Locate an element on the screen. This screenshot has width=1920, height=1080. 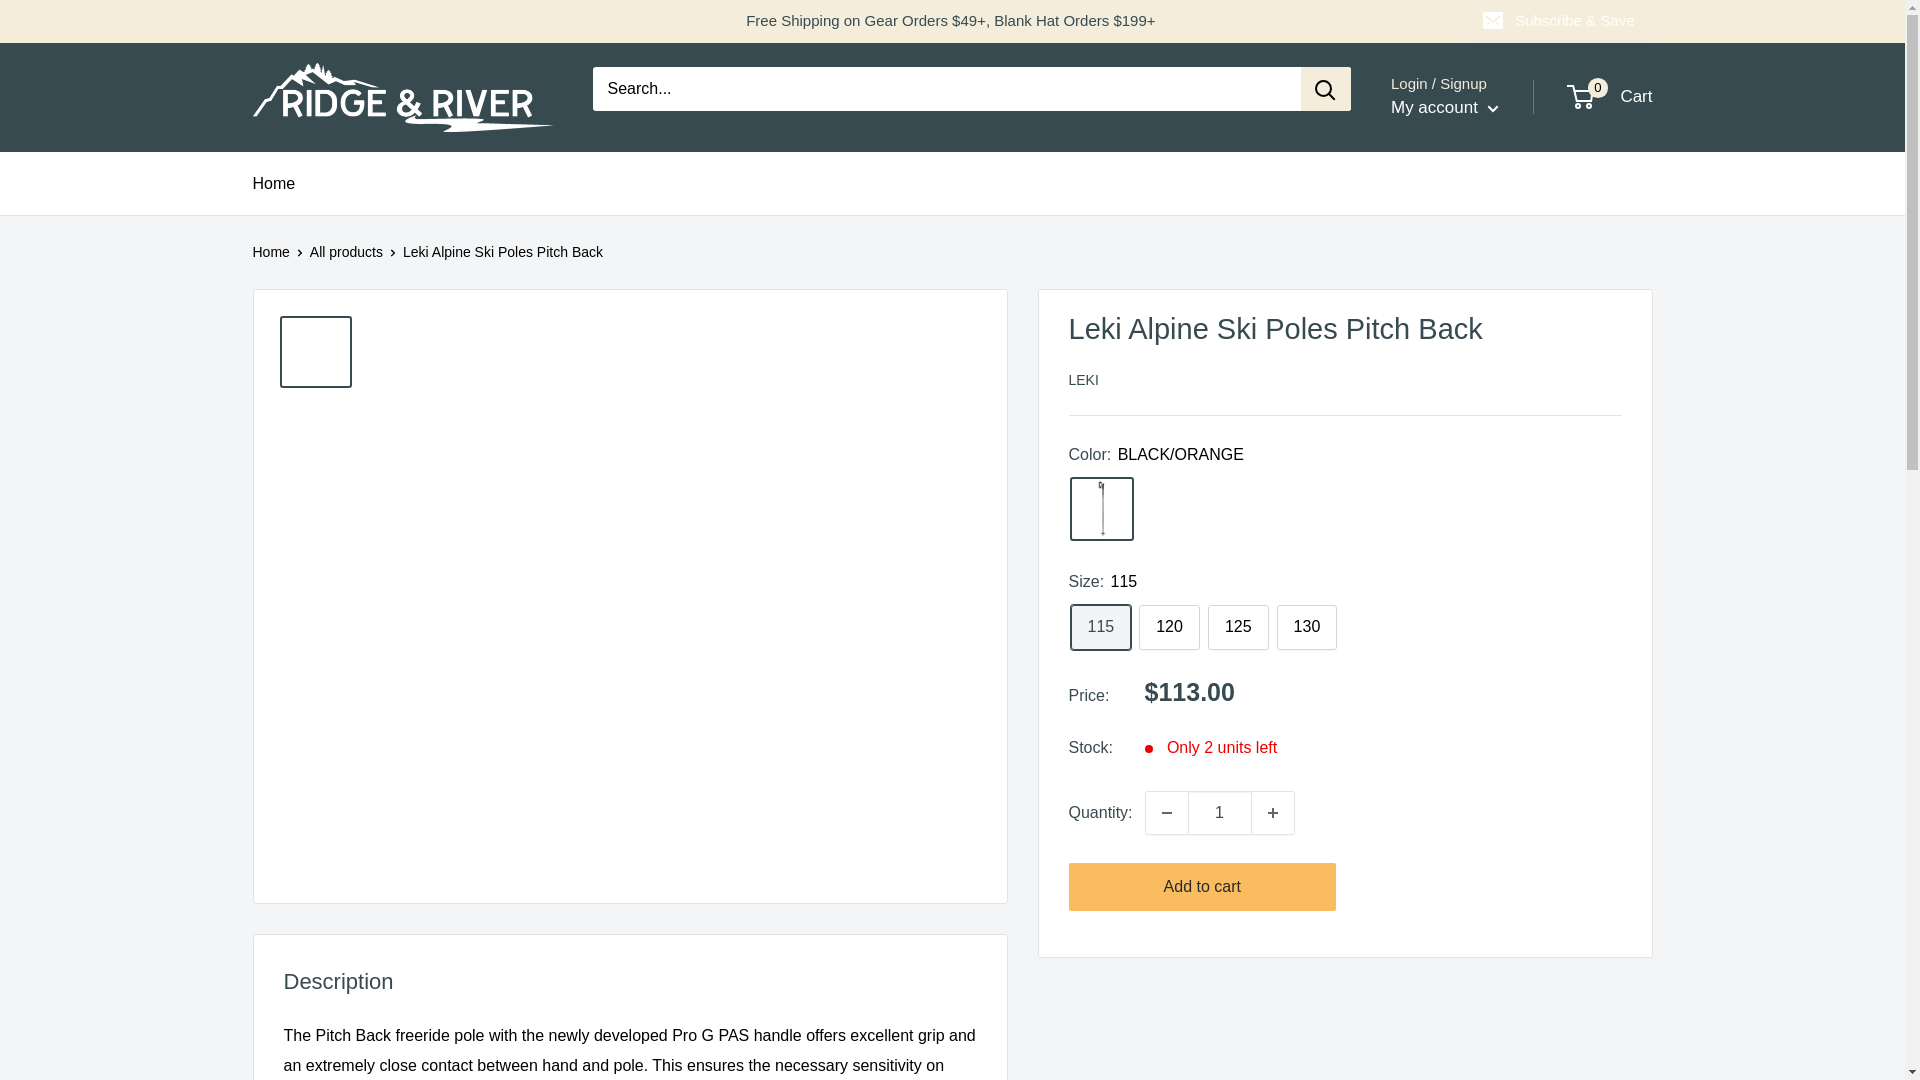
My account is located at coordinates (1444, 108).